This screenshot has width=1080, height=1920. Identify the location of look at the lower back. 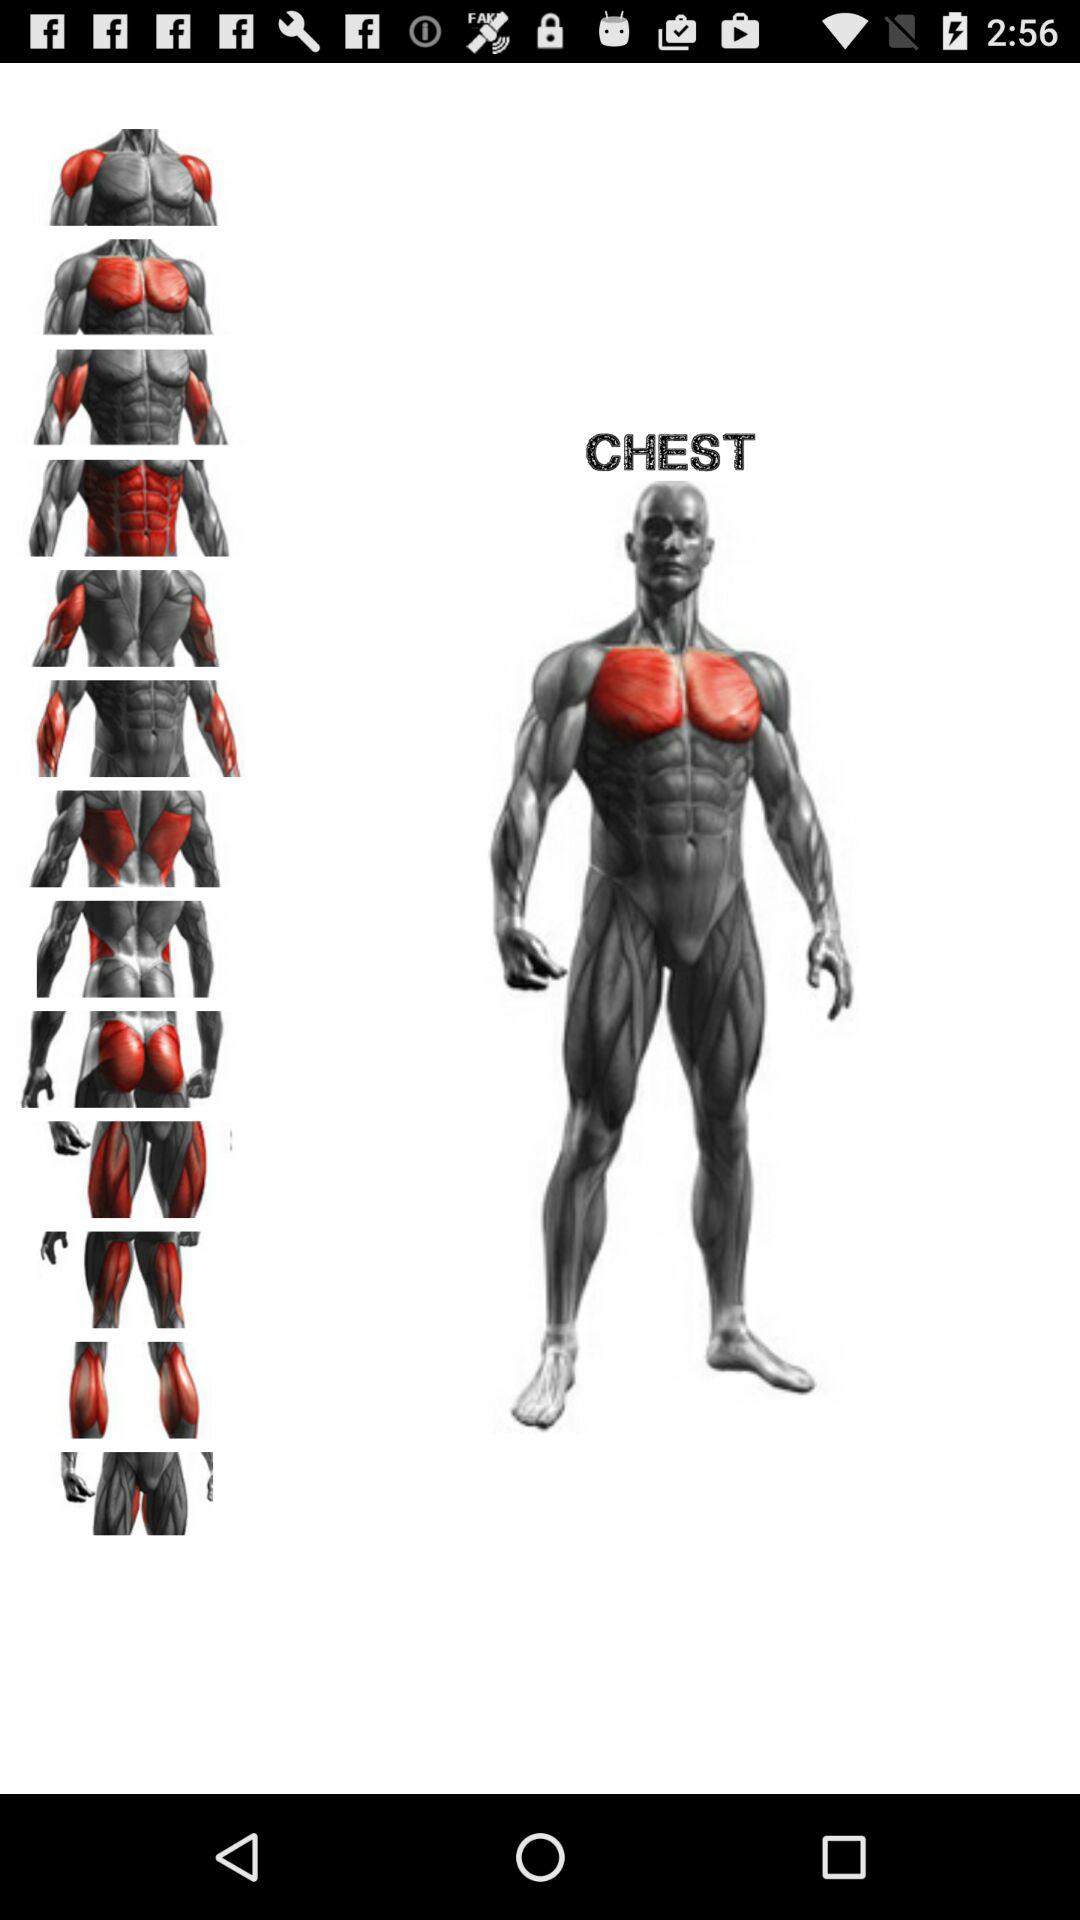
(131, 942).